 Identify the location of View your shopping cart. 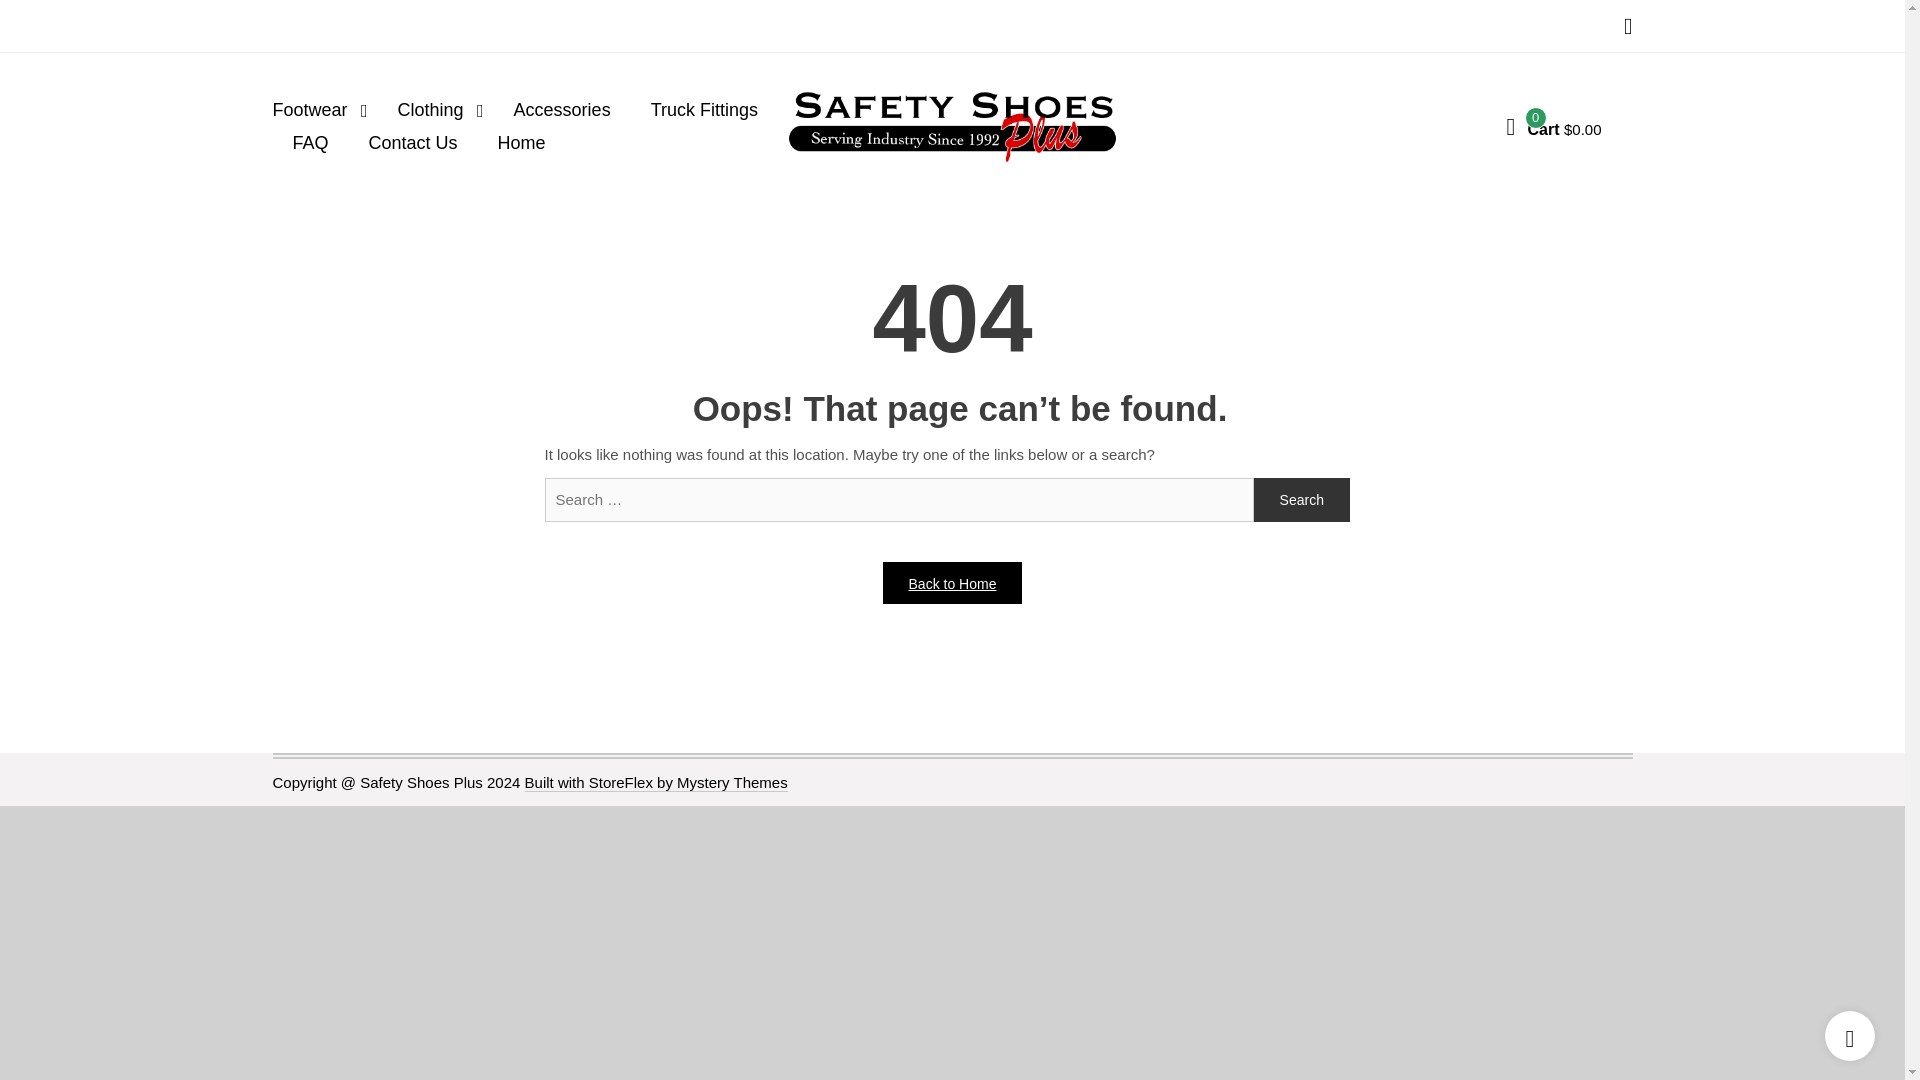
(1554, 126).